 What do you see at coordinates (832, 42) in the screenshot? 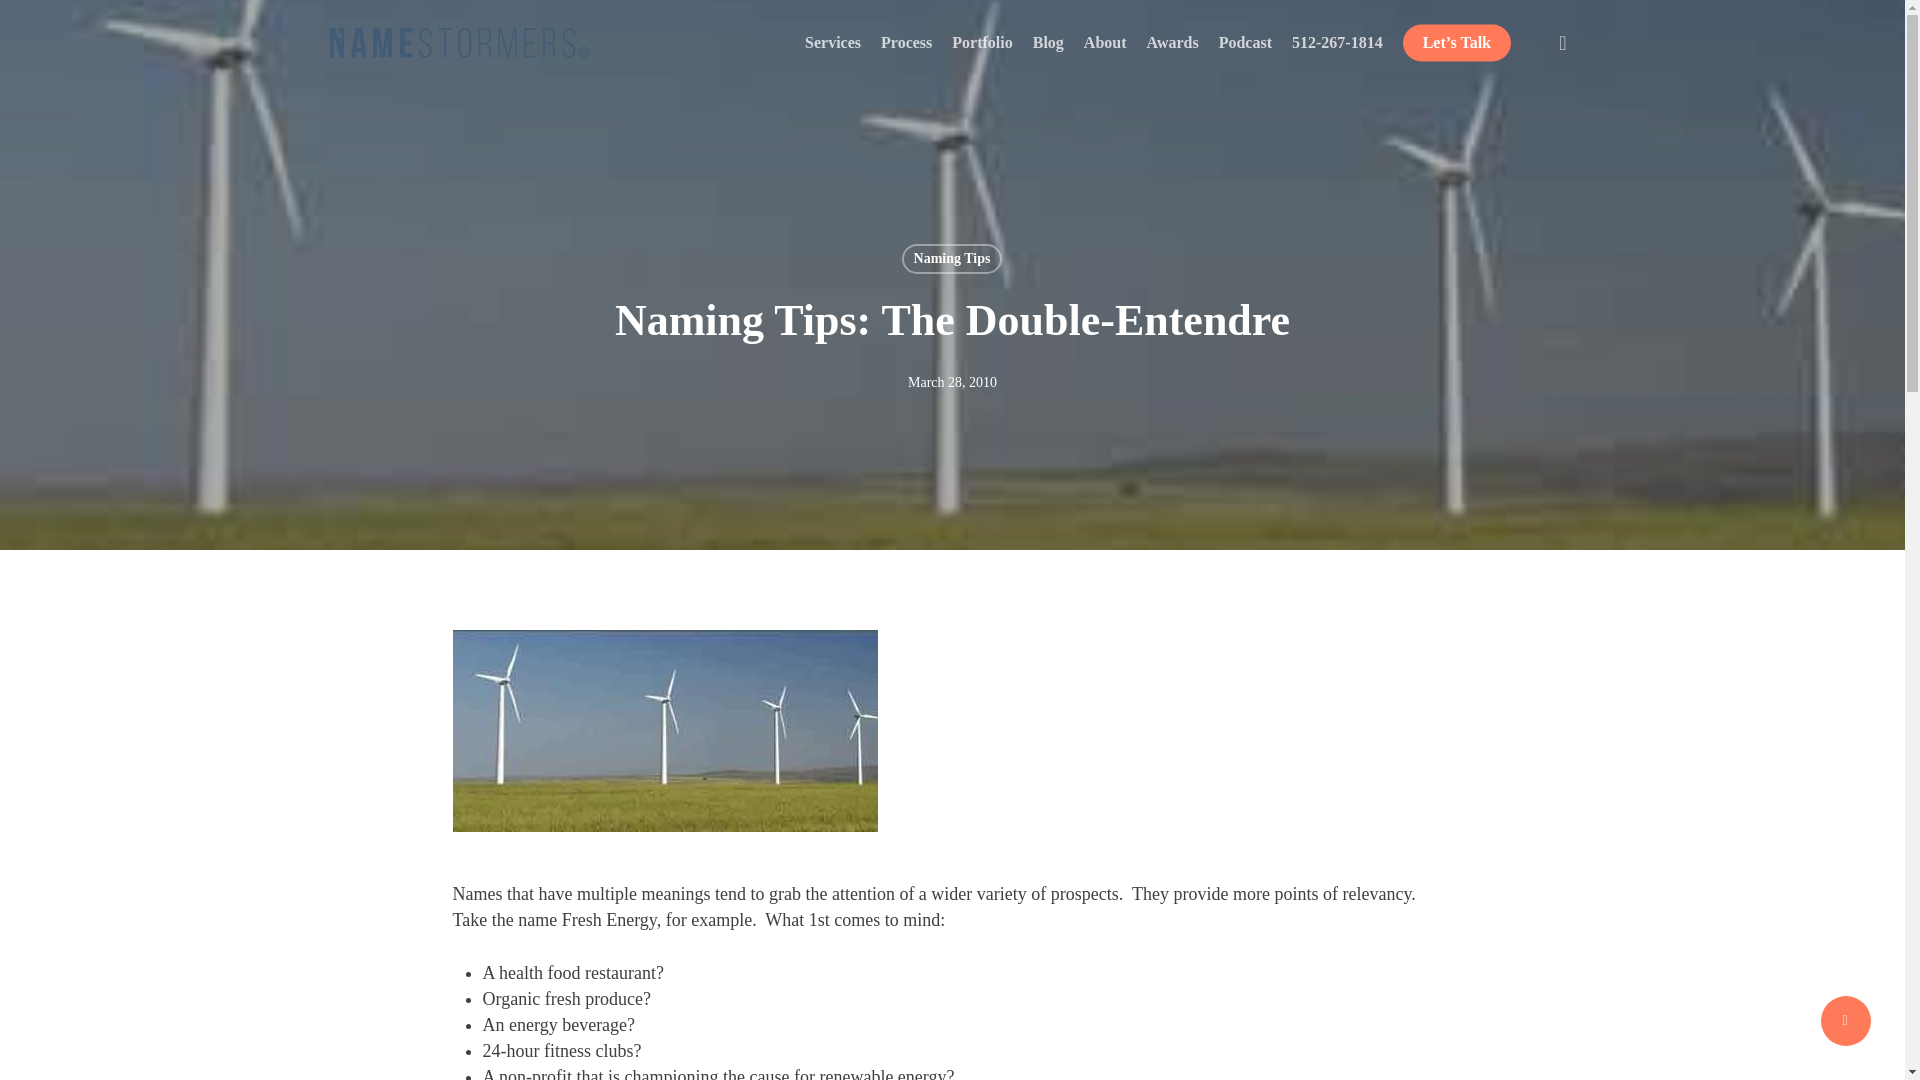
I see `Services` at bounding box center [832, 42].